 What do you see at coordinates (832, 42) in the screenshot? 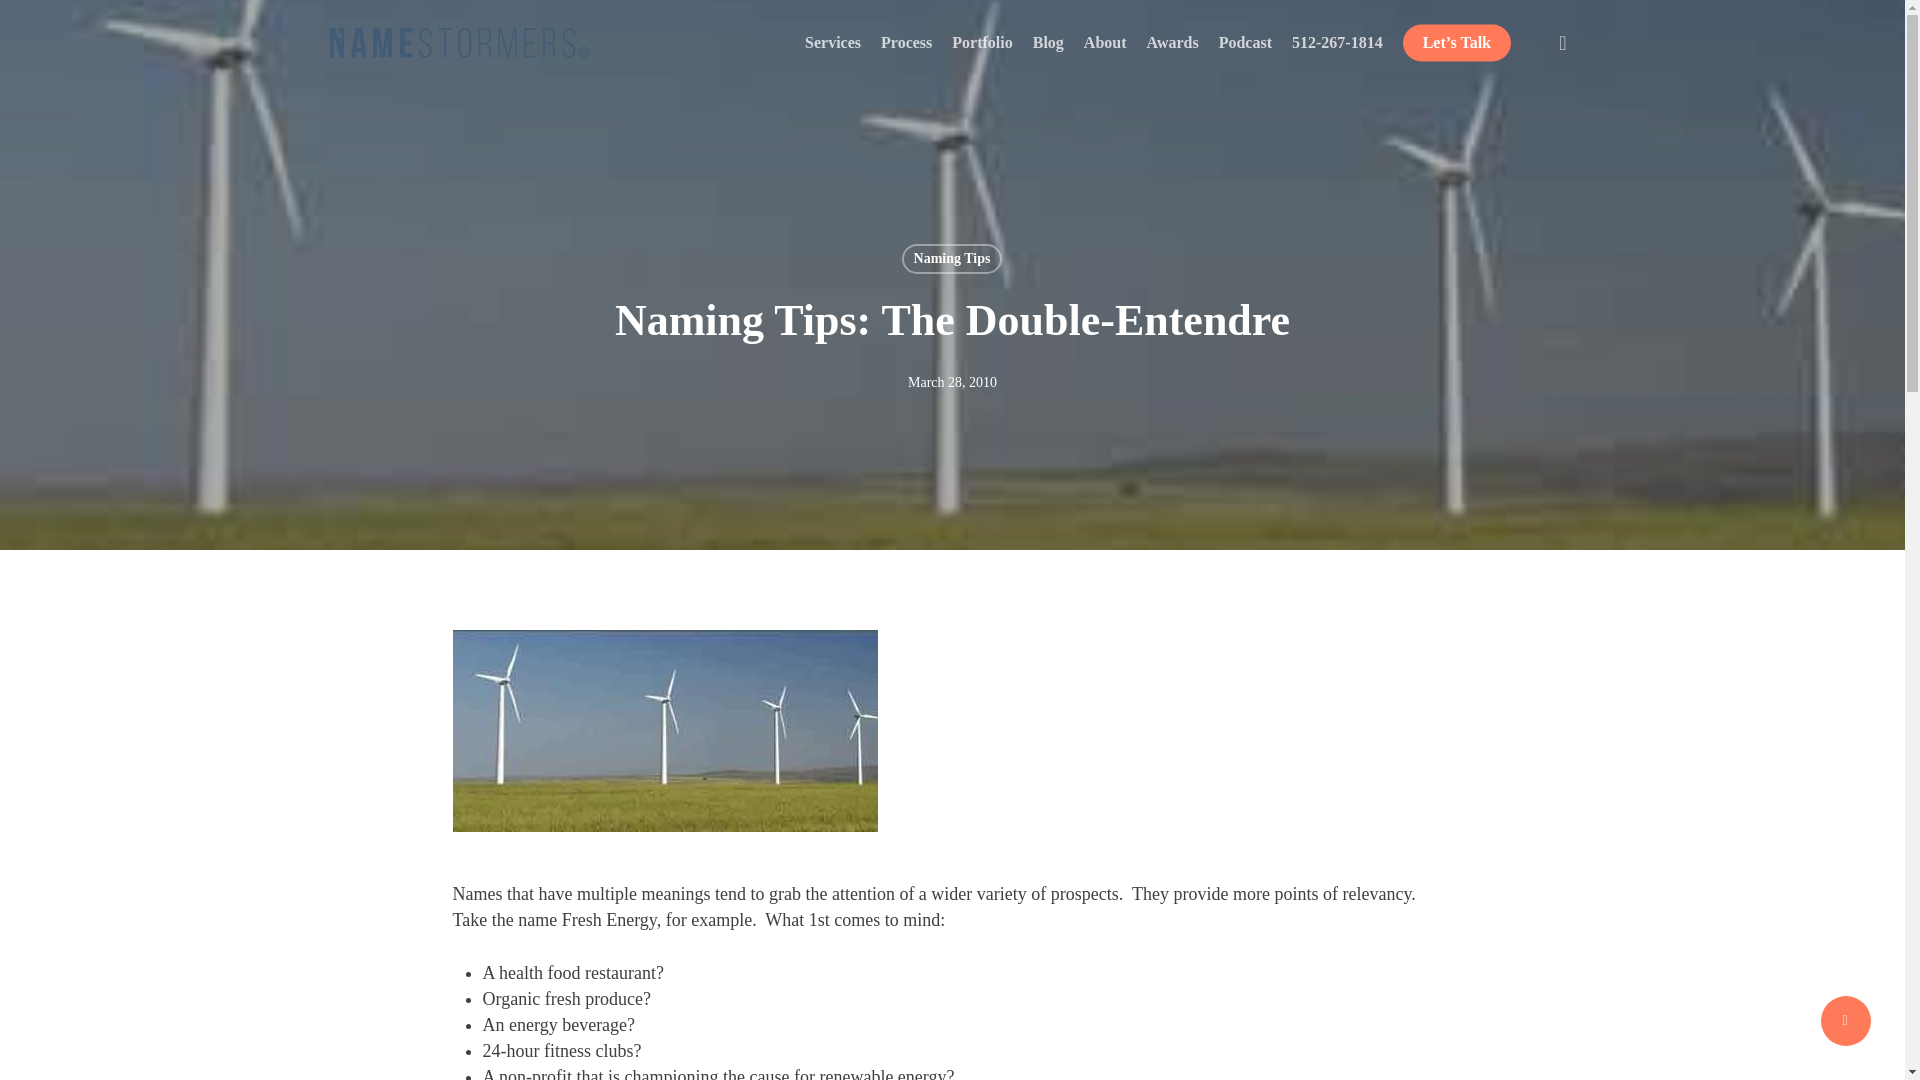
I see `Services` at bounding box center [832, 42].